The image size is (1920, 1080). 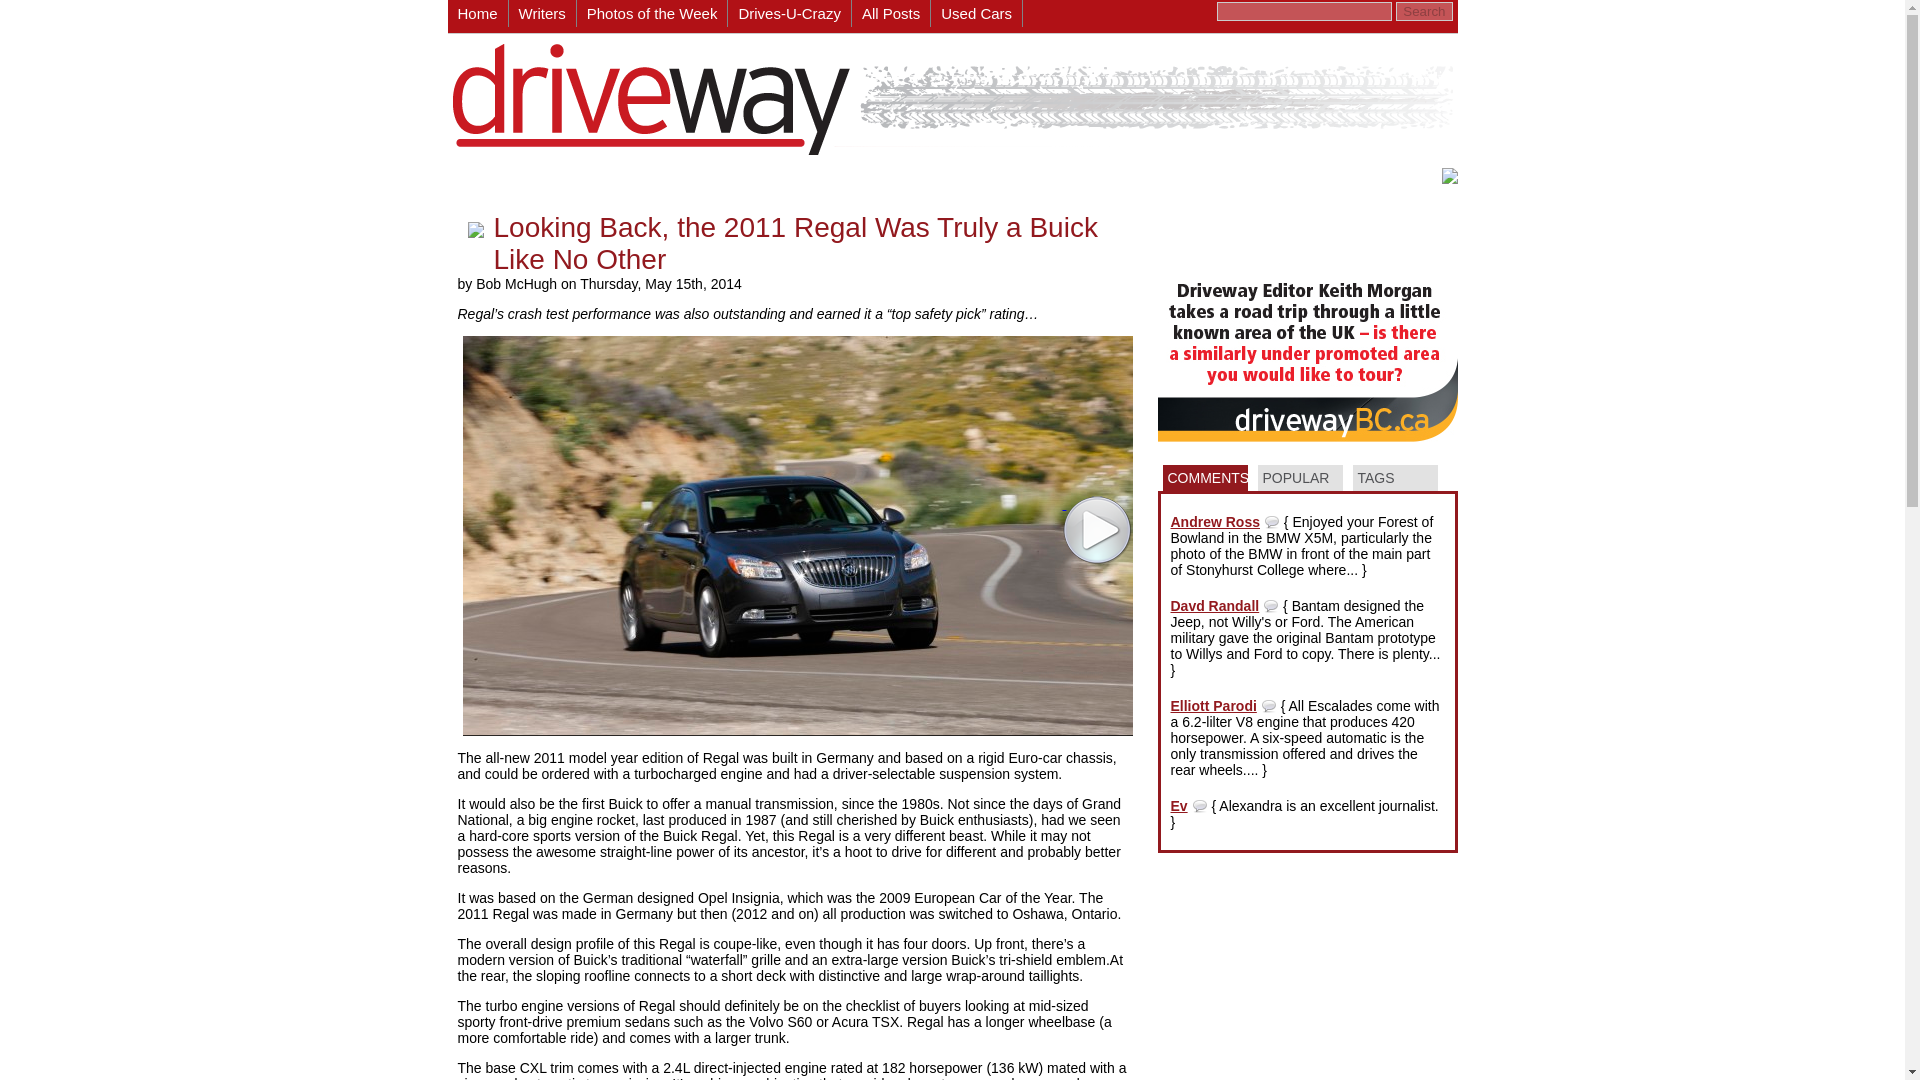 I want to click on Writers, so click(x=542, y=14).